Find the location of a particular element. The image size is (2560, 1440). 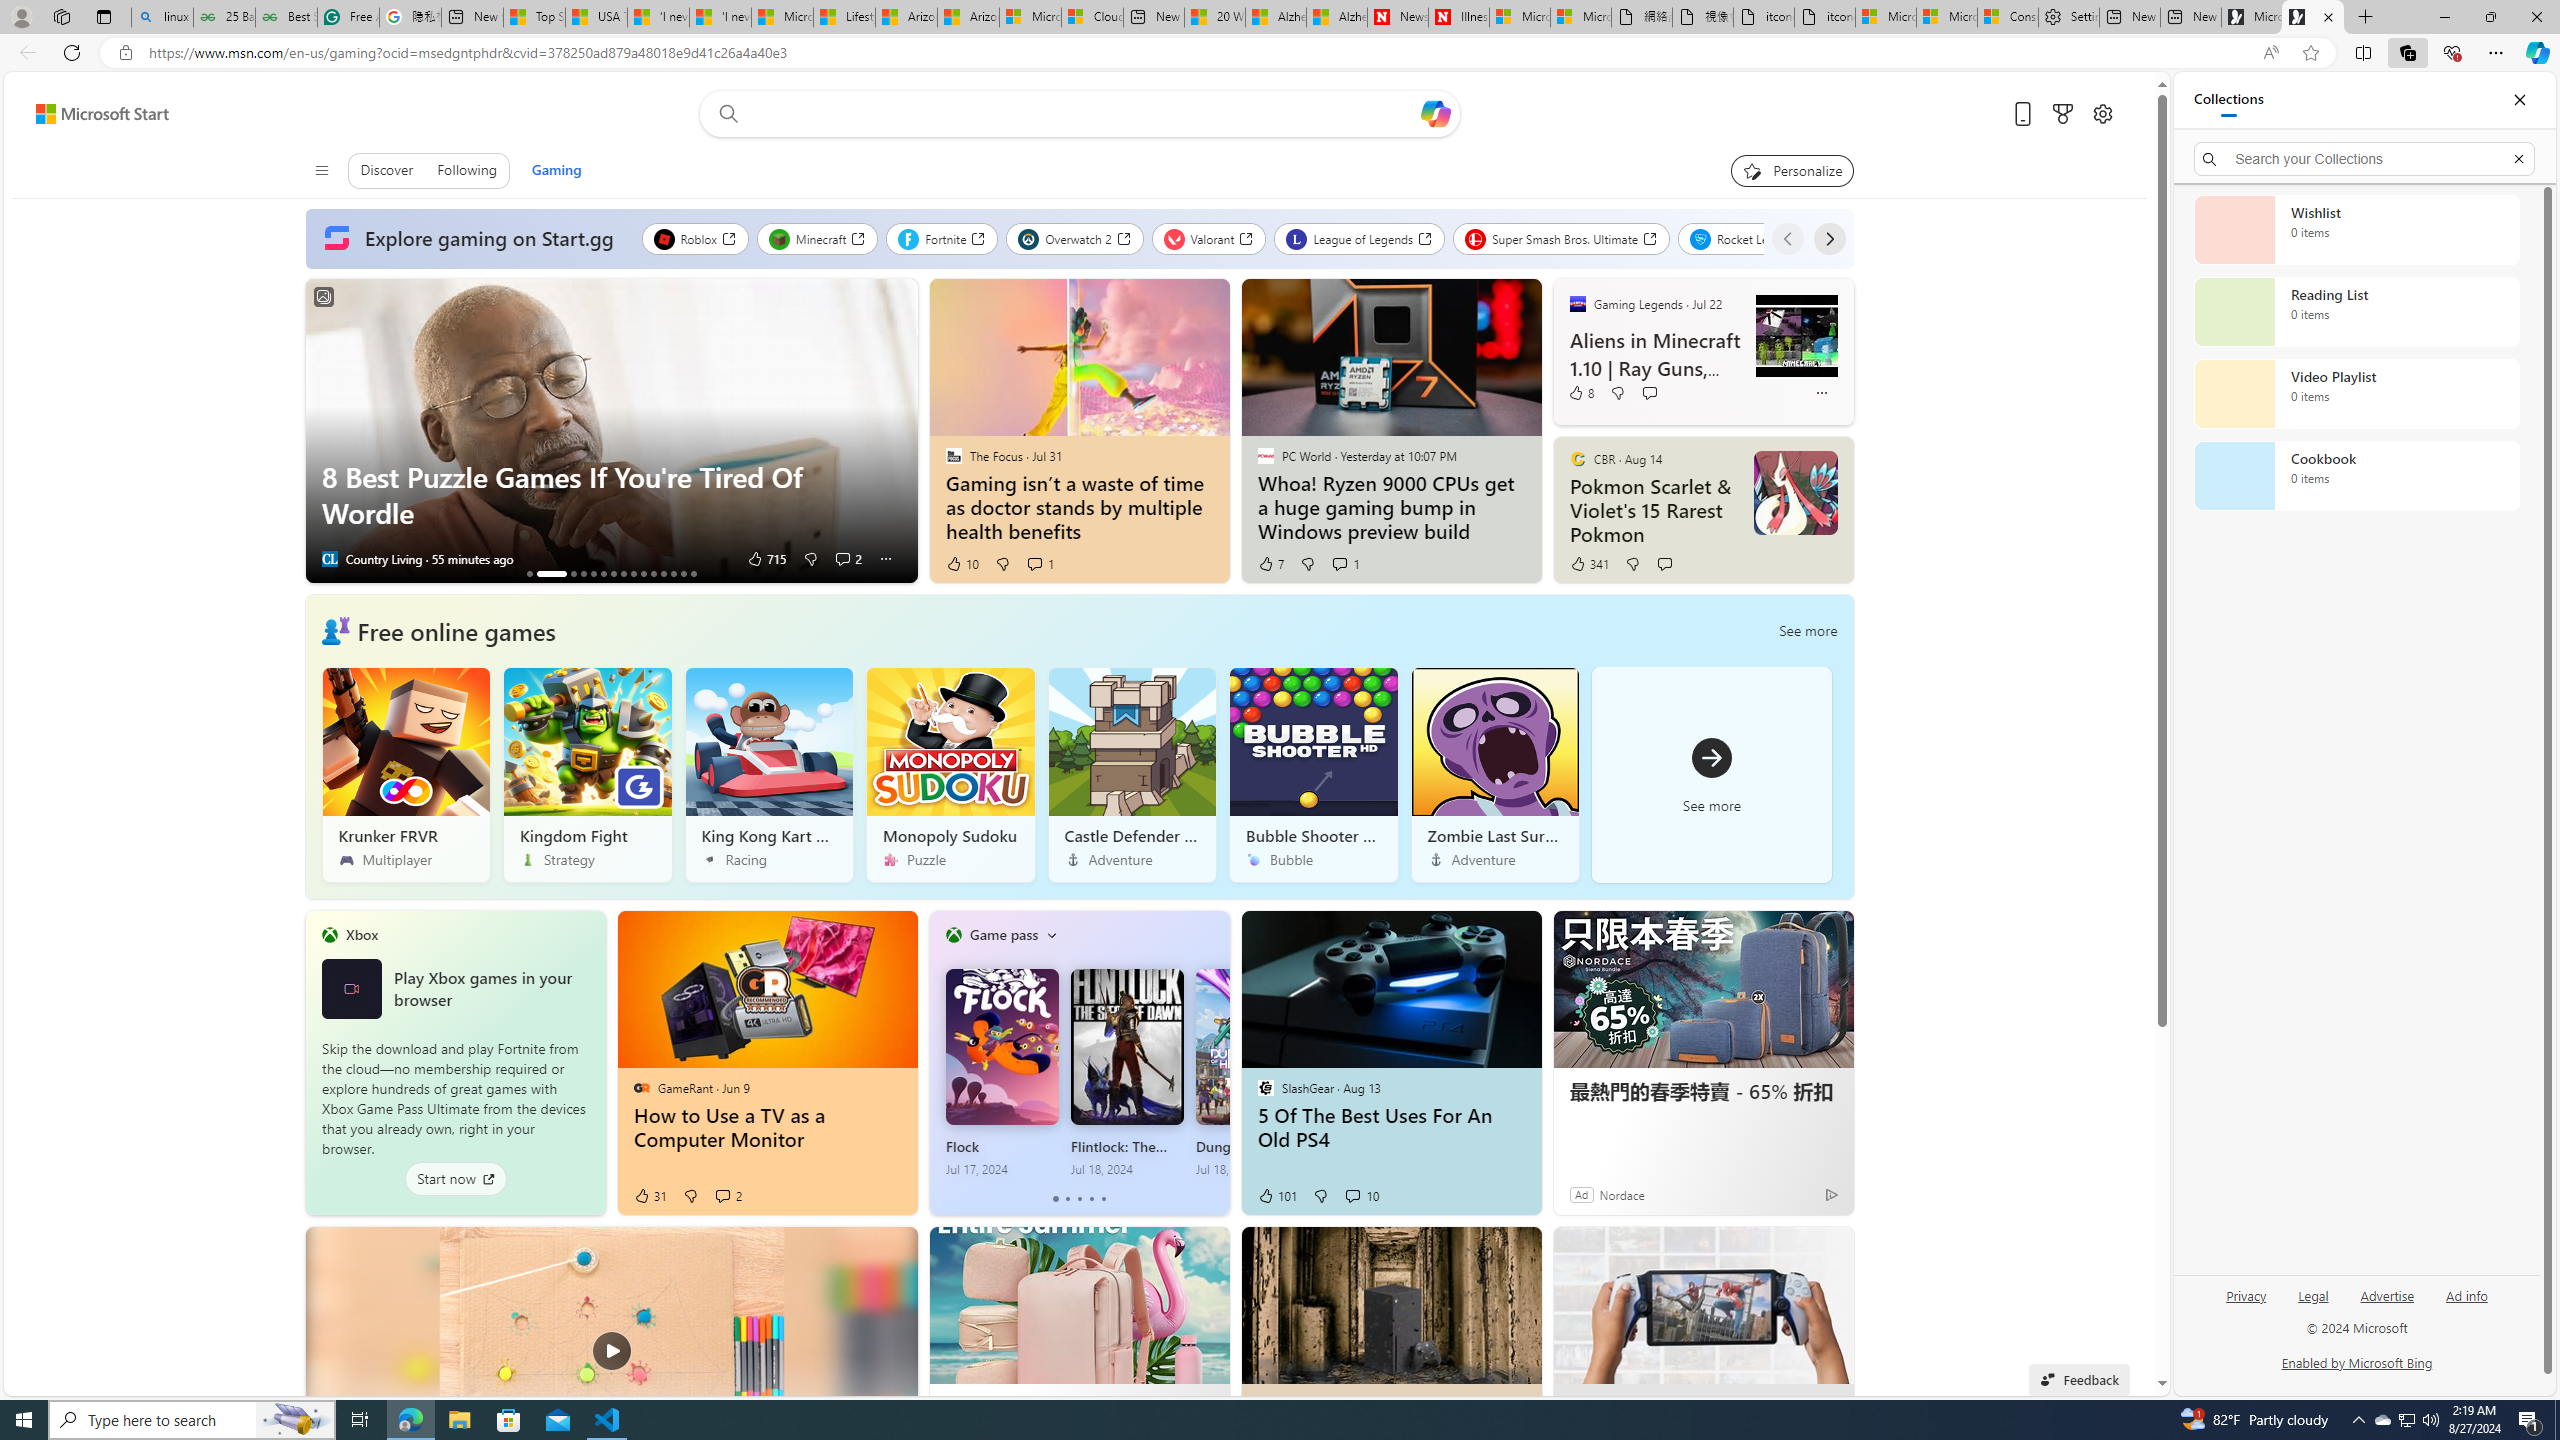

tab-2 is located at coordinates (1078, 1199).